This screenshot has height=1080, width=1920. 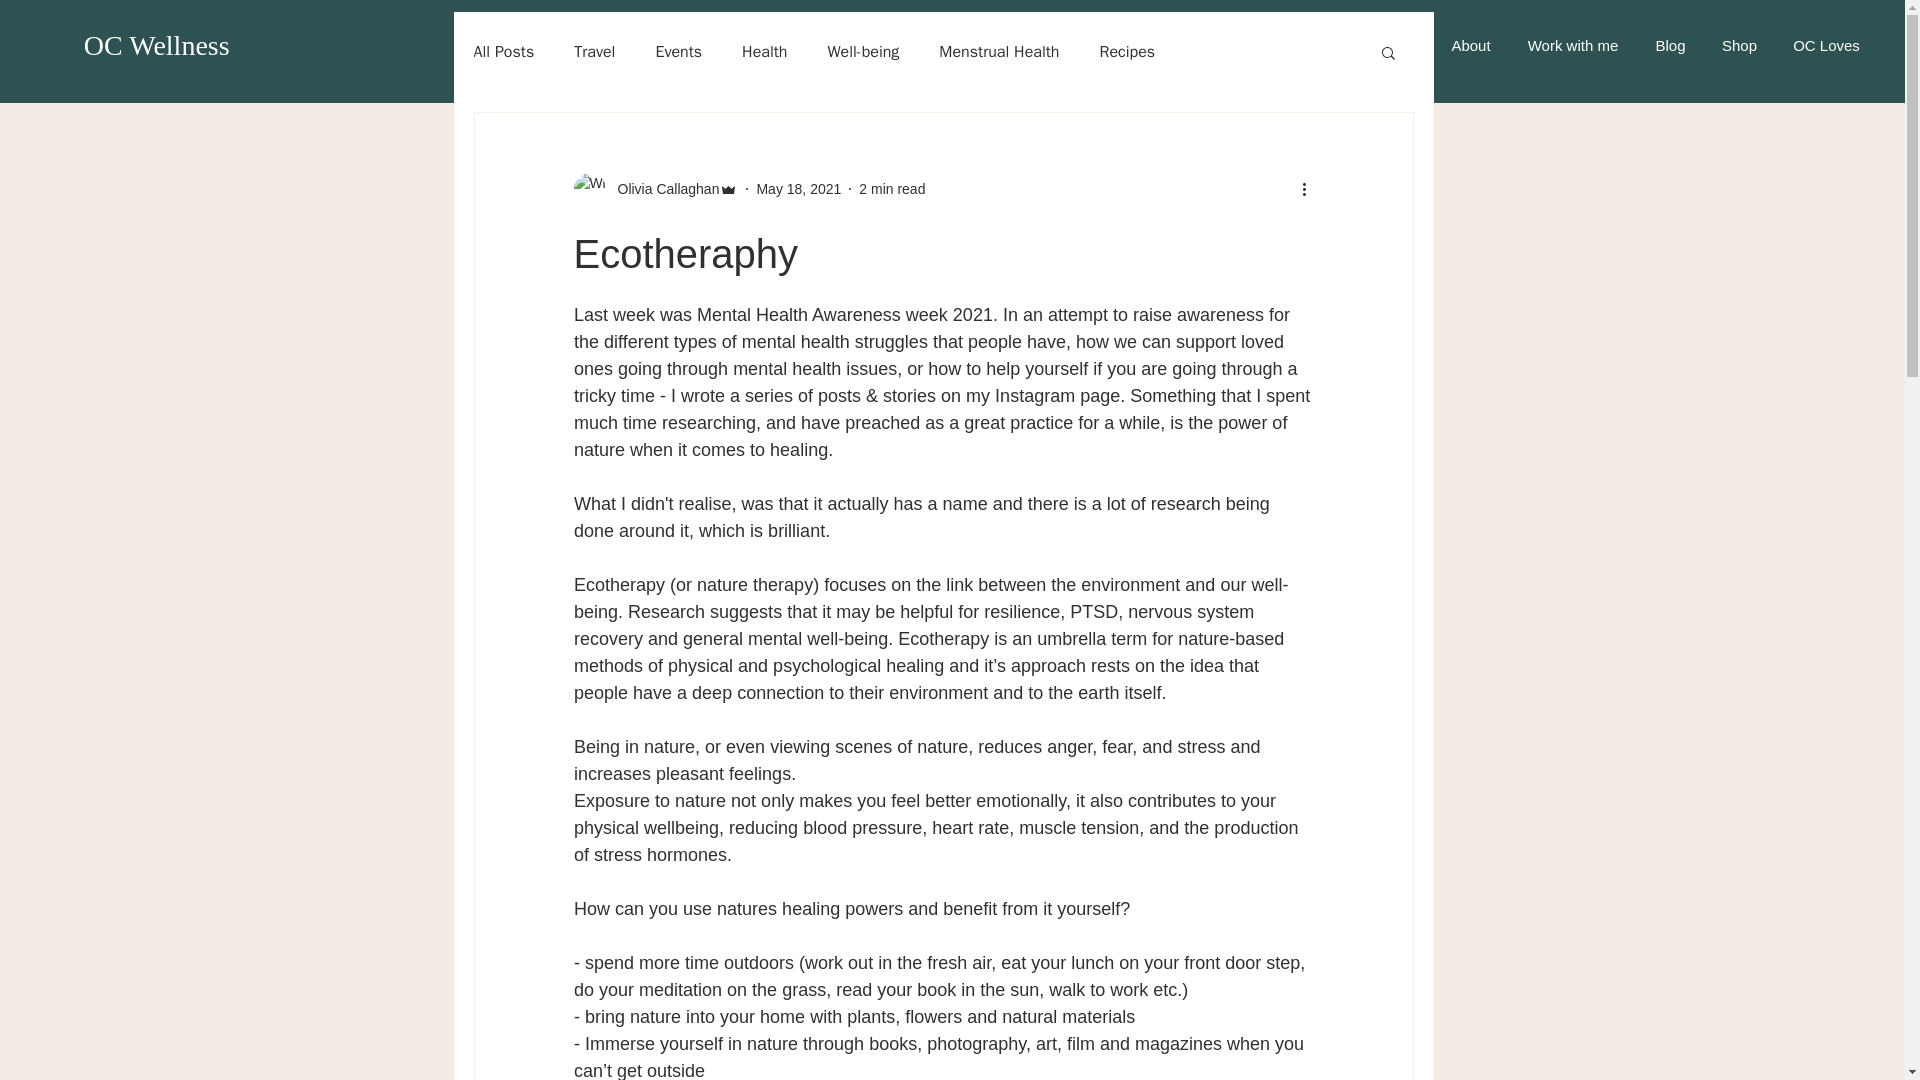 I want to click on About, so click(x=1470, y=46).